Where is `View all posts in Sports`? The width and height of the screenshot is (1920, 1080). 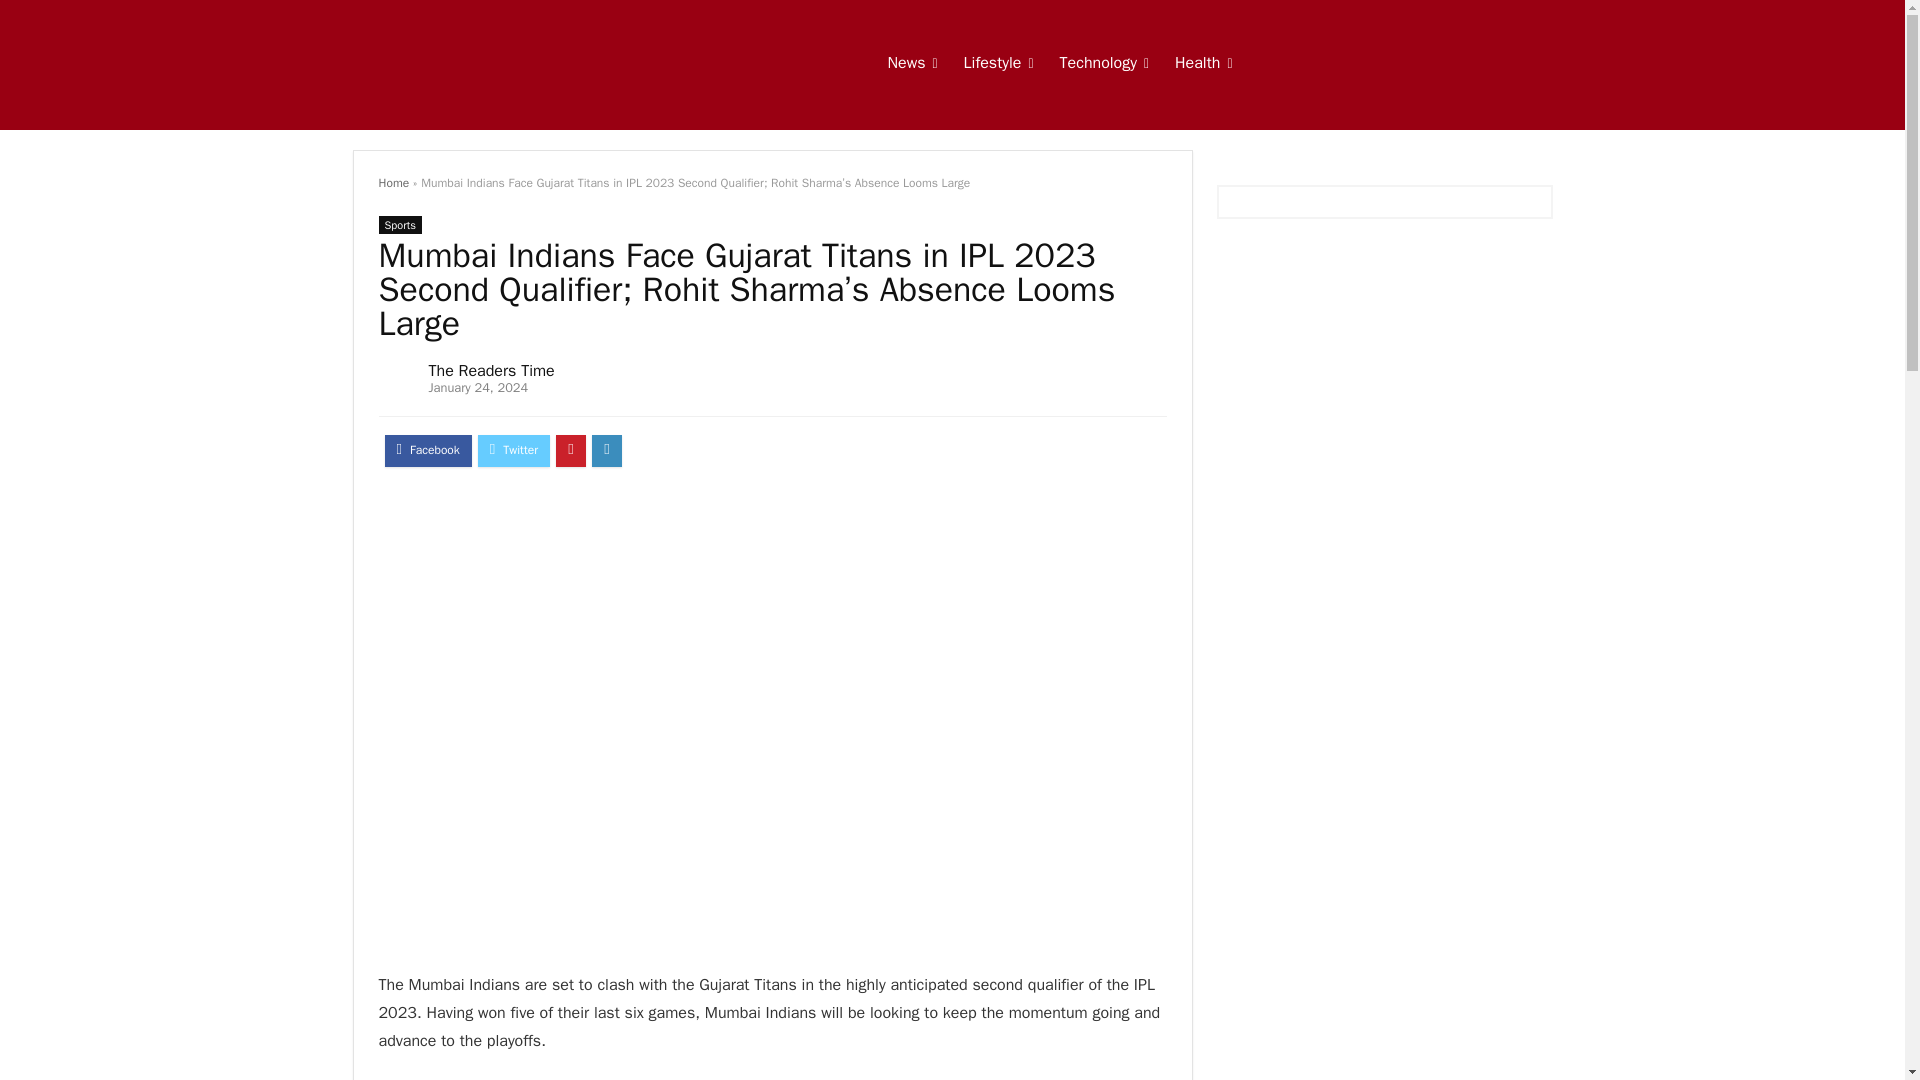
View all posts in Sports is located at coordinates (399, 225).